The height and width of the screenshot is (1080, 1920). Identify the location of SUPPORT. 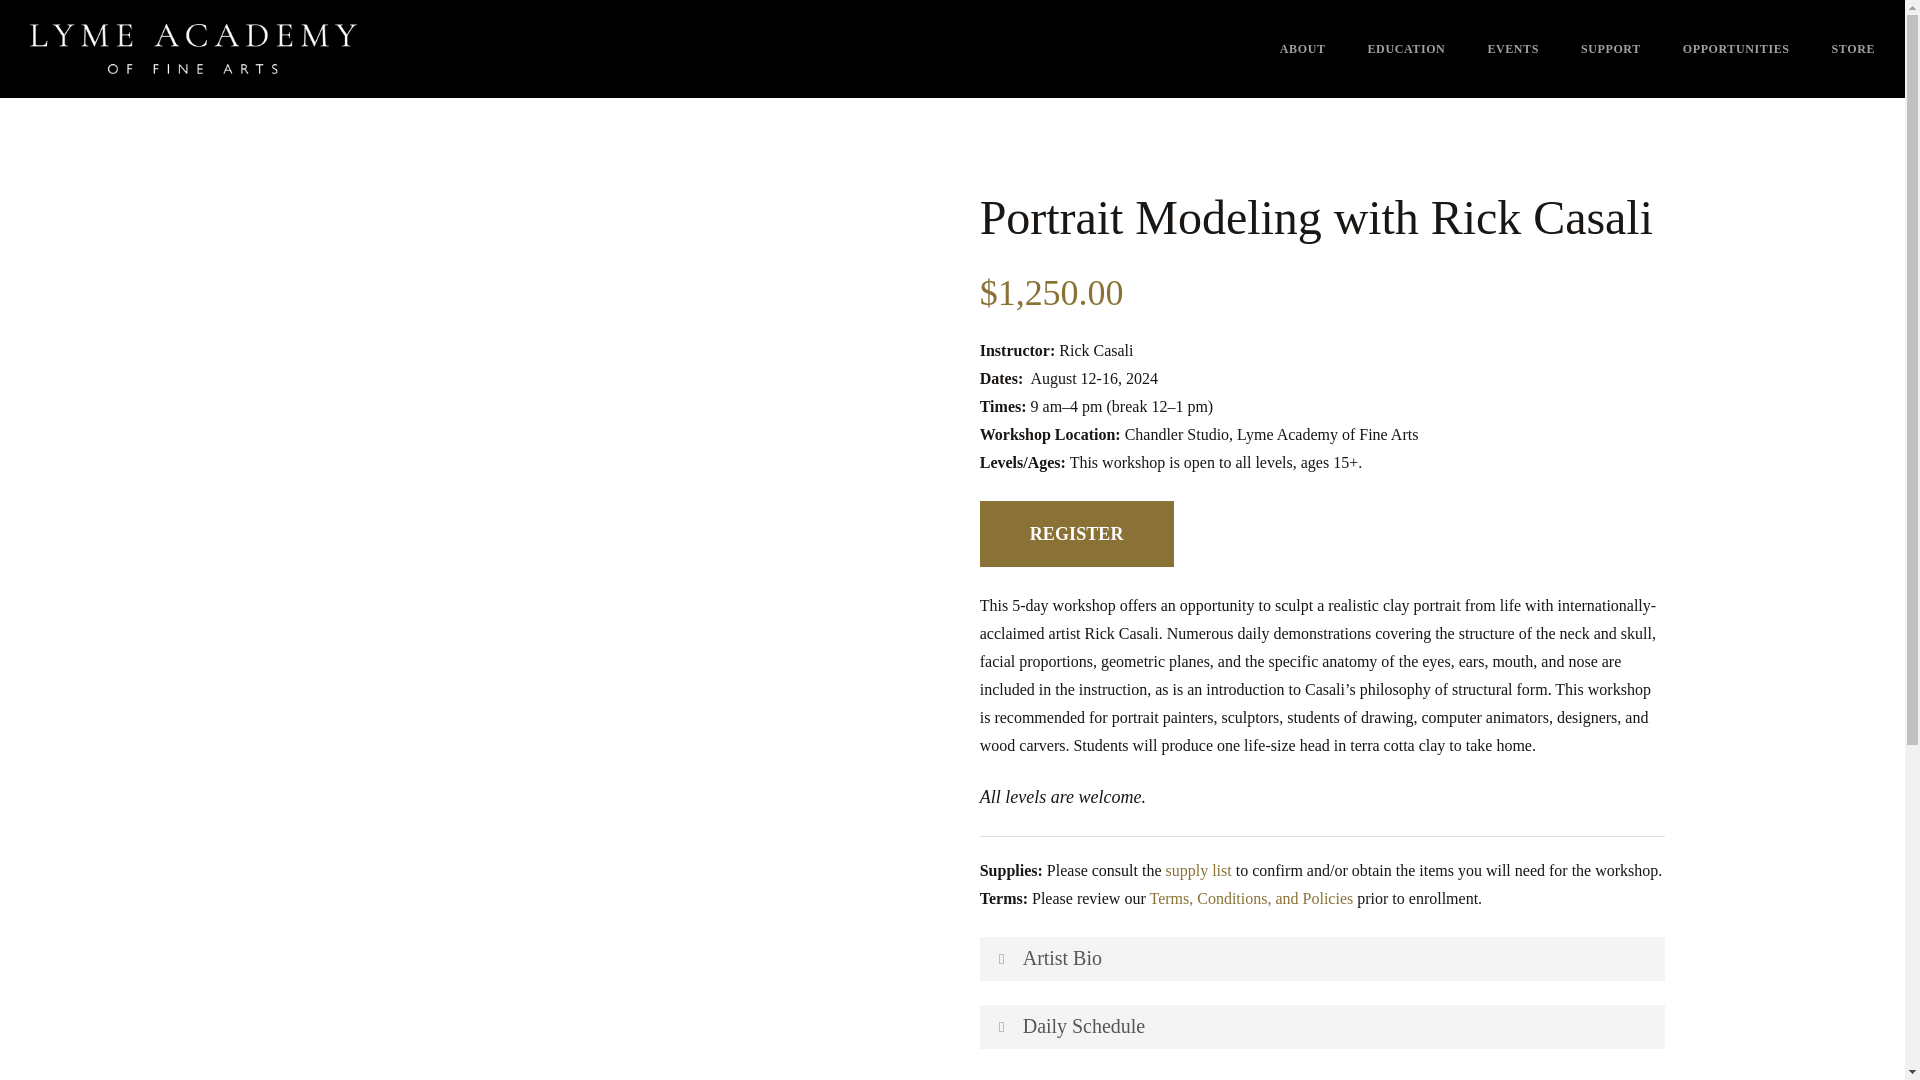
(1610, 49).